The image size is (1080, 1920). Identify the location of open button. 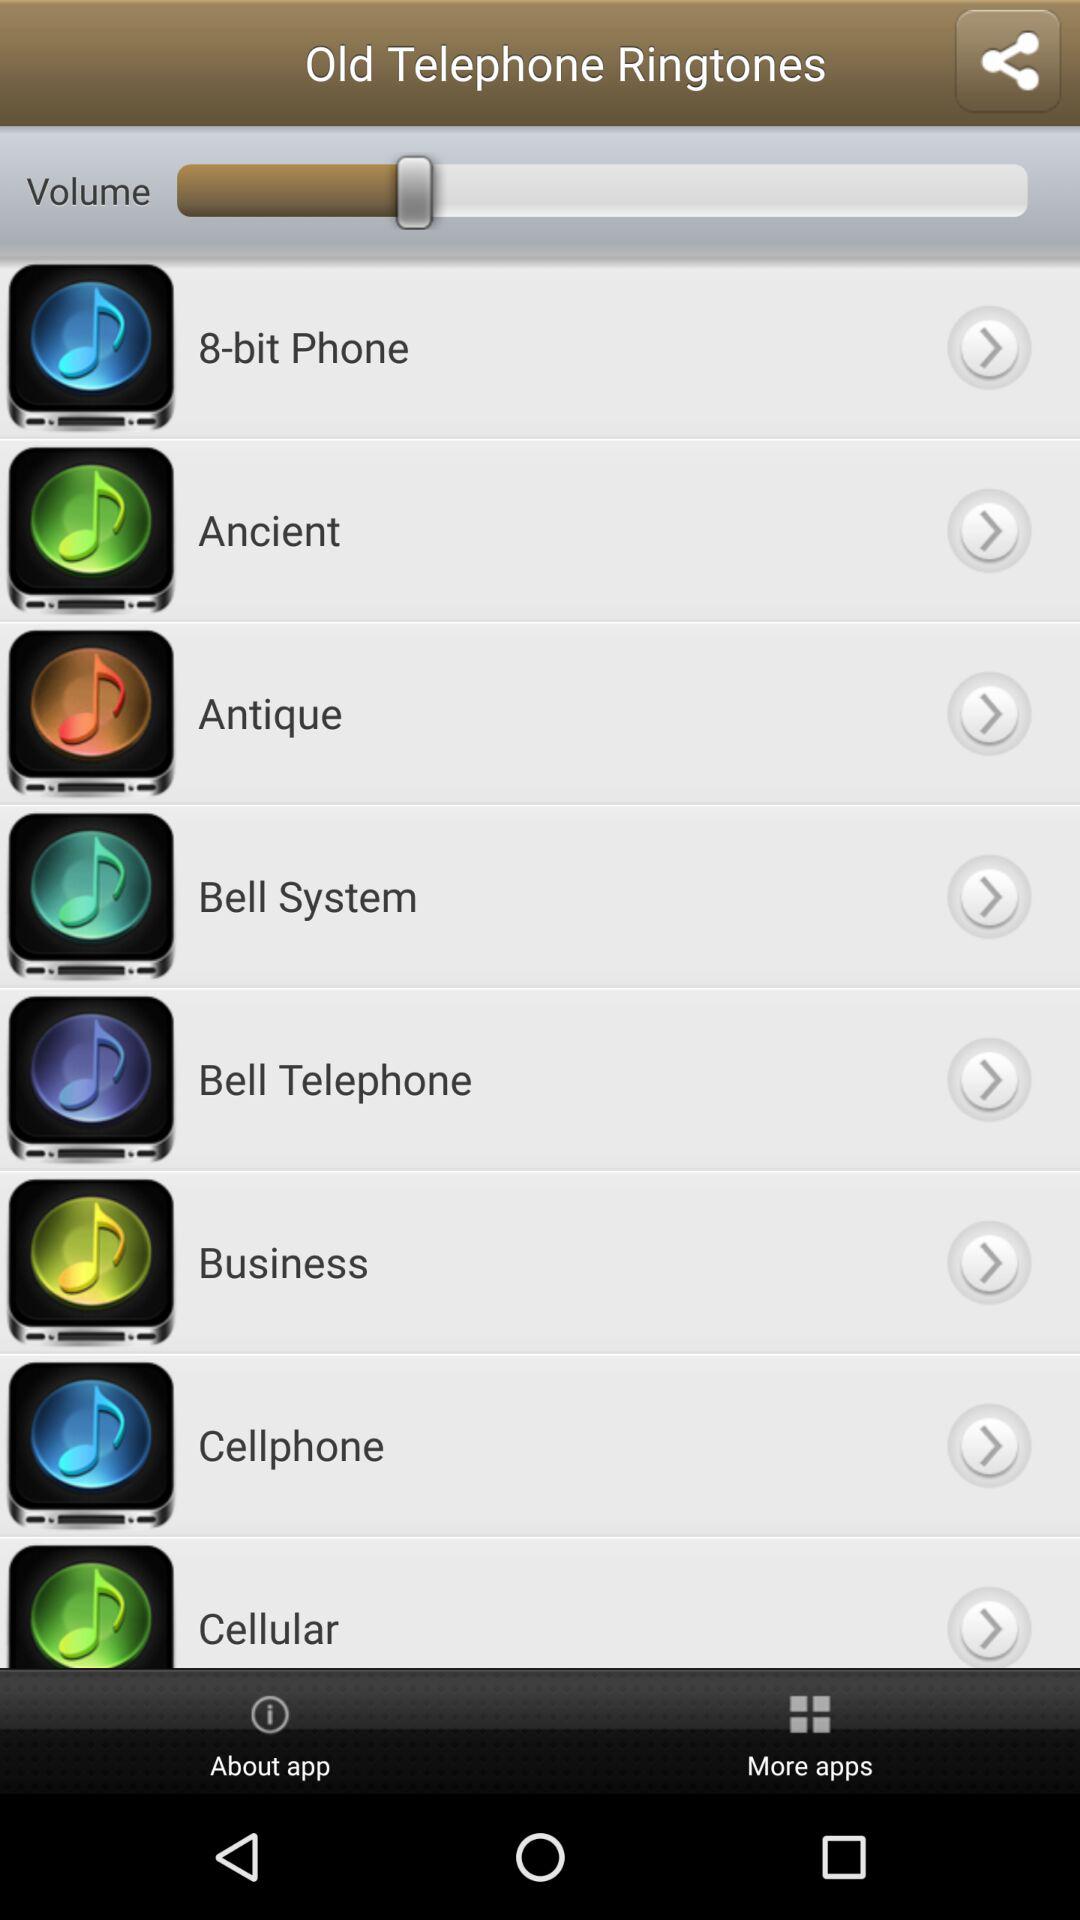
(988, 896).